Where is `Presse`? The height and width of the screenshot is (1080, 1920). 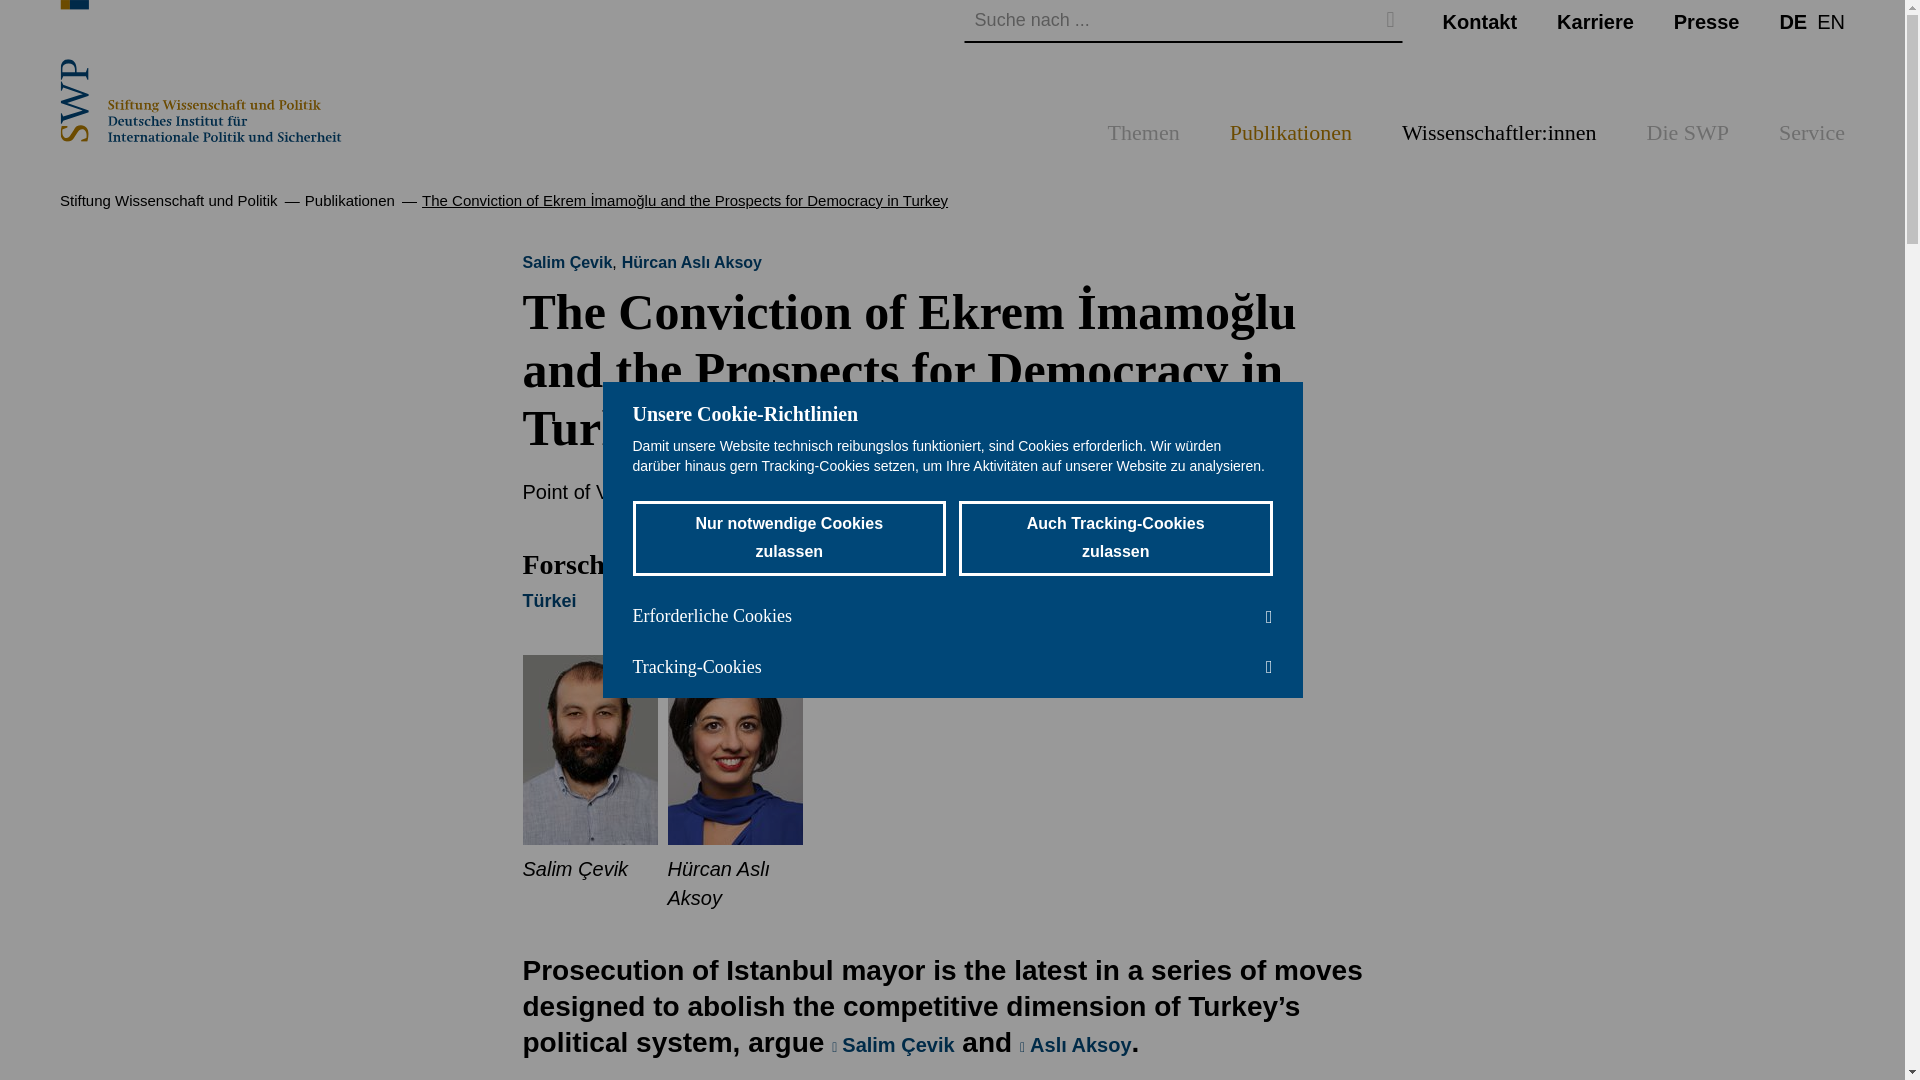 Presse is located at coordinates (1706, 20).